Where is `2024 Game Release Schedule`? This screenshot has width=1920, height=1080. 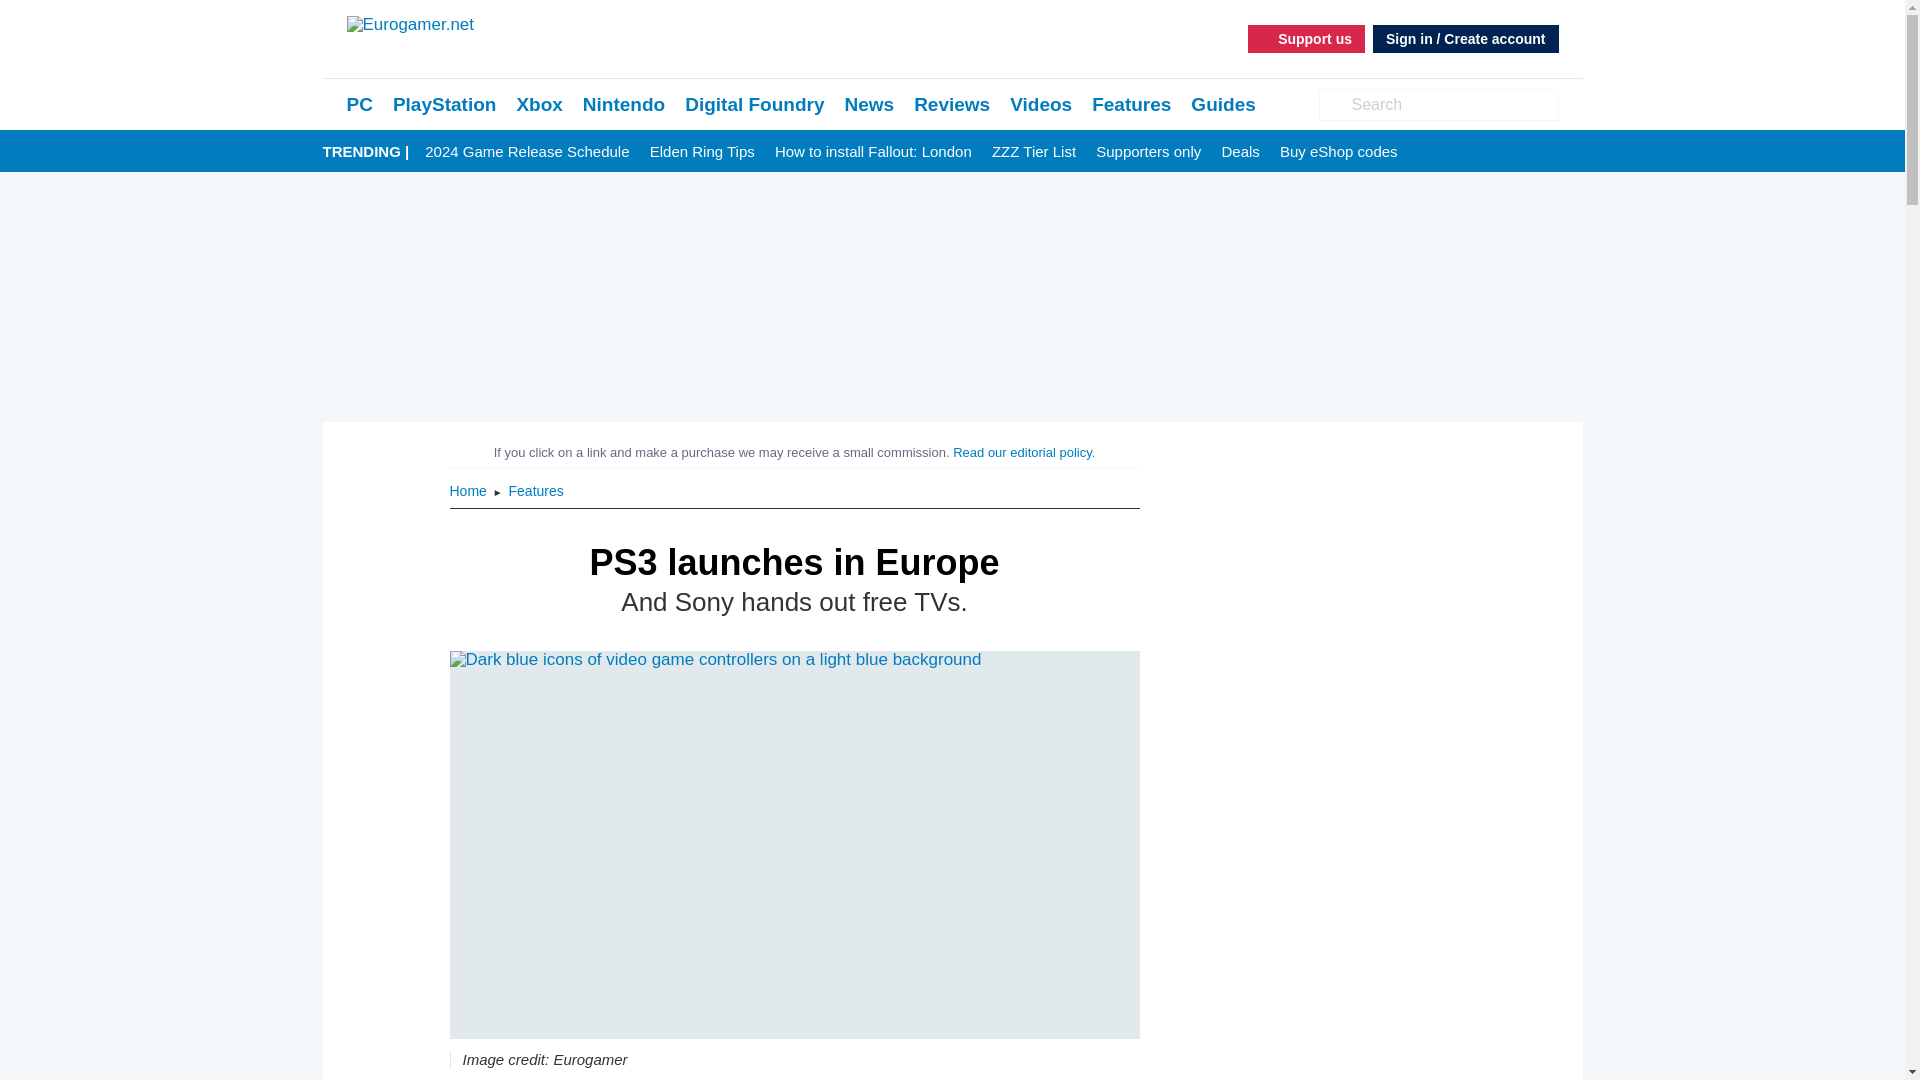
2024 Game Release Schedule is located at coordinates (526, 152).